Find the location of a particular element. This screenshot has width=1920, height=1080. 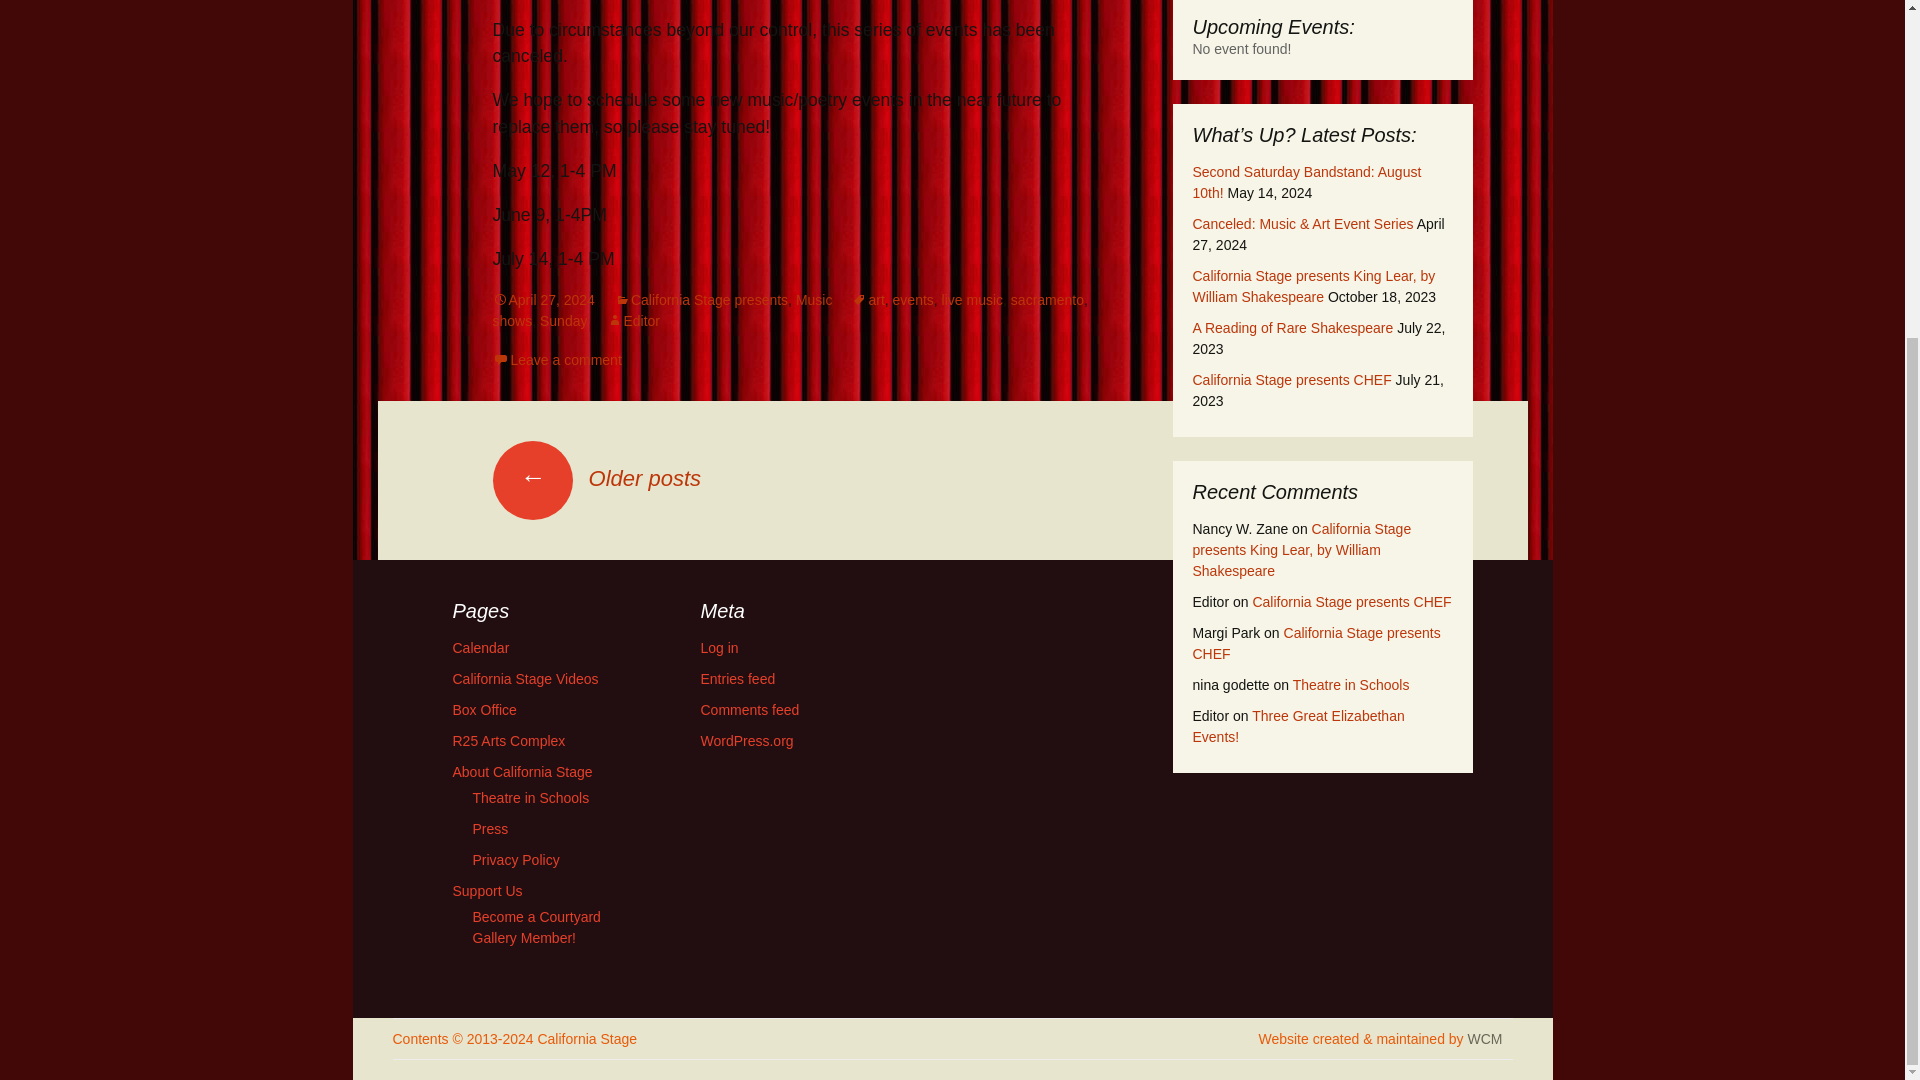

Sunday is located at coordinates (563, 321).